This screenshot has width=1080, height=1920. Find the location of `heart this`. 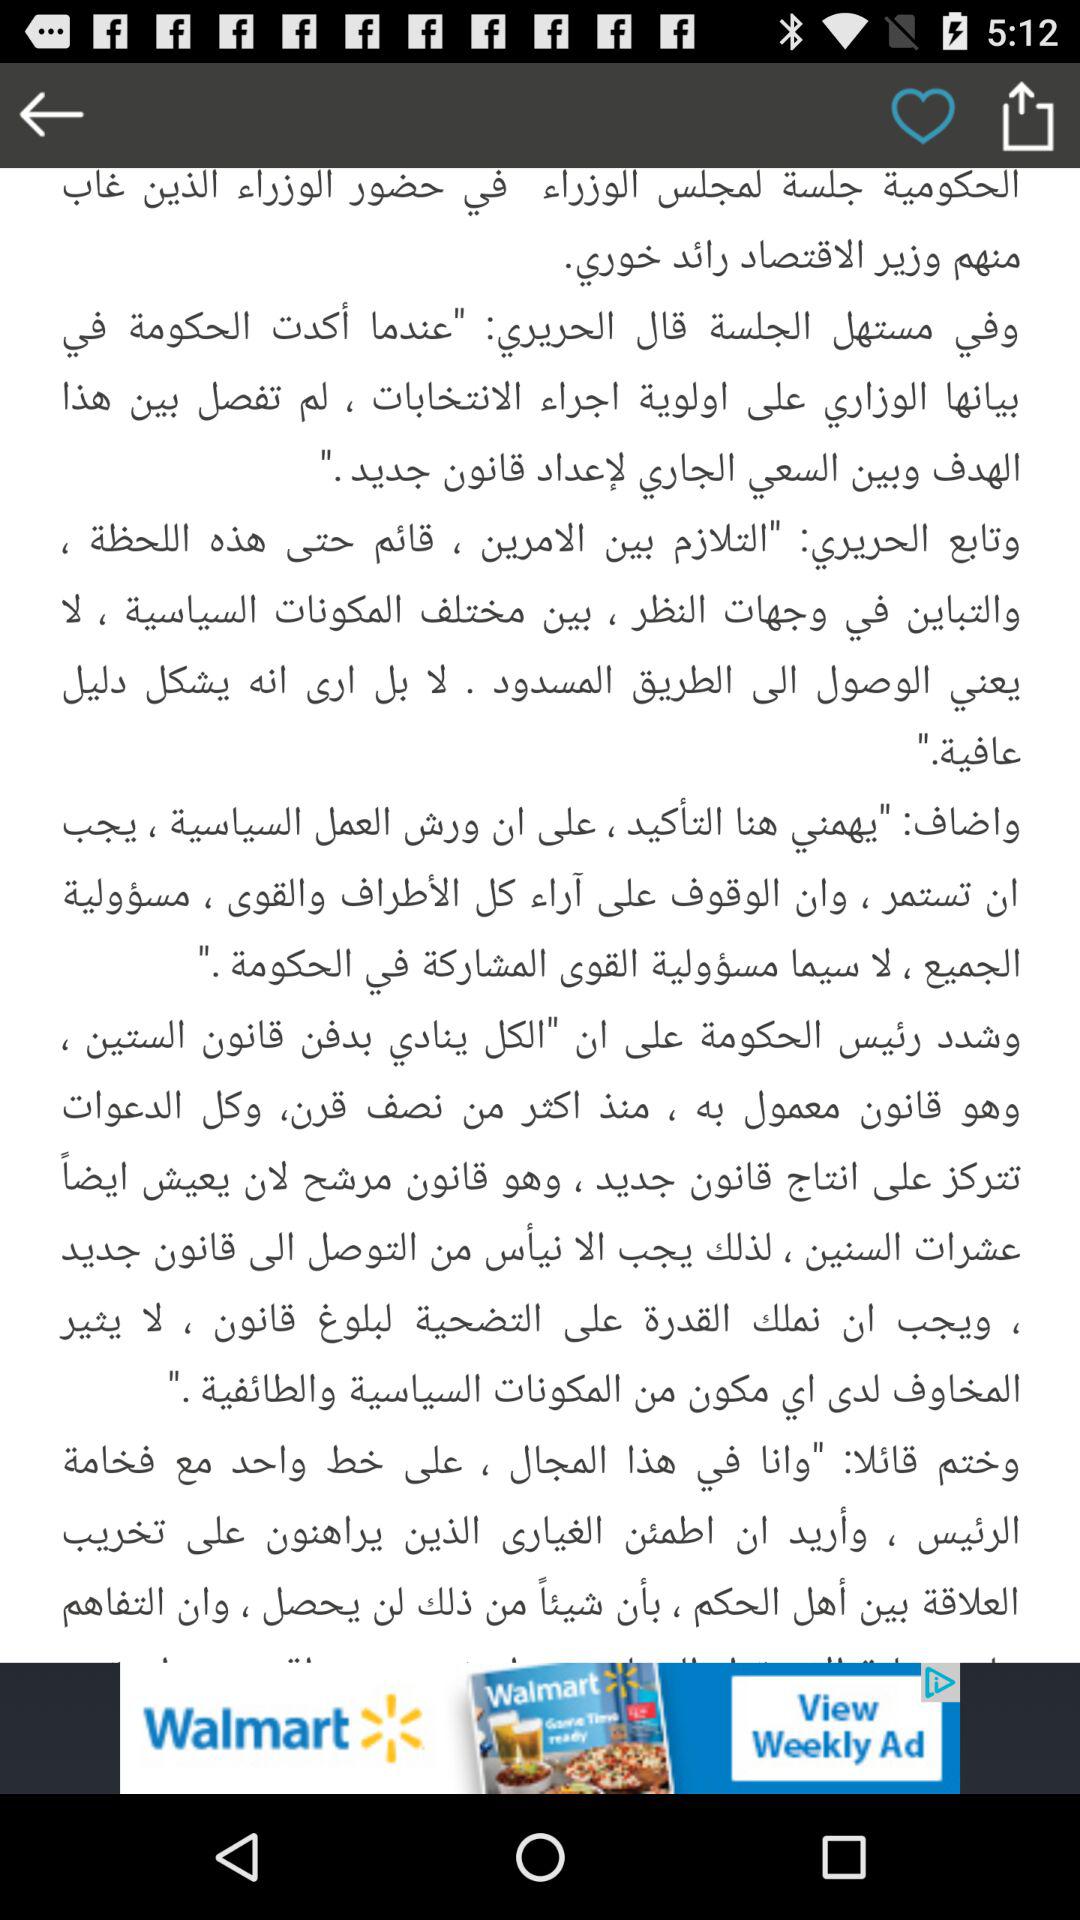

heart this is located at coordinates (922, 116).